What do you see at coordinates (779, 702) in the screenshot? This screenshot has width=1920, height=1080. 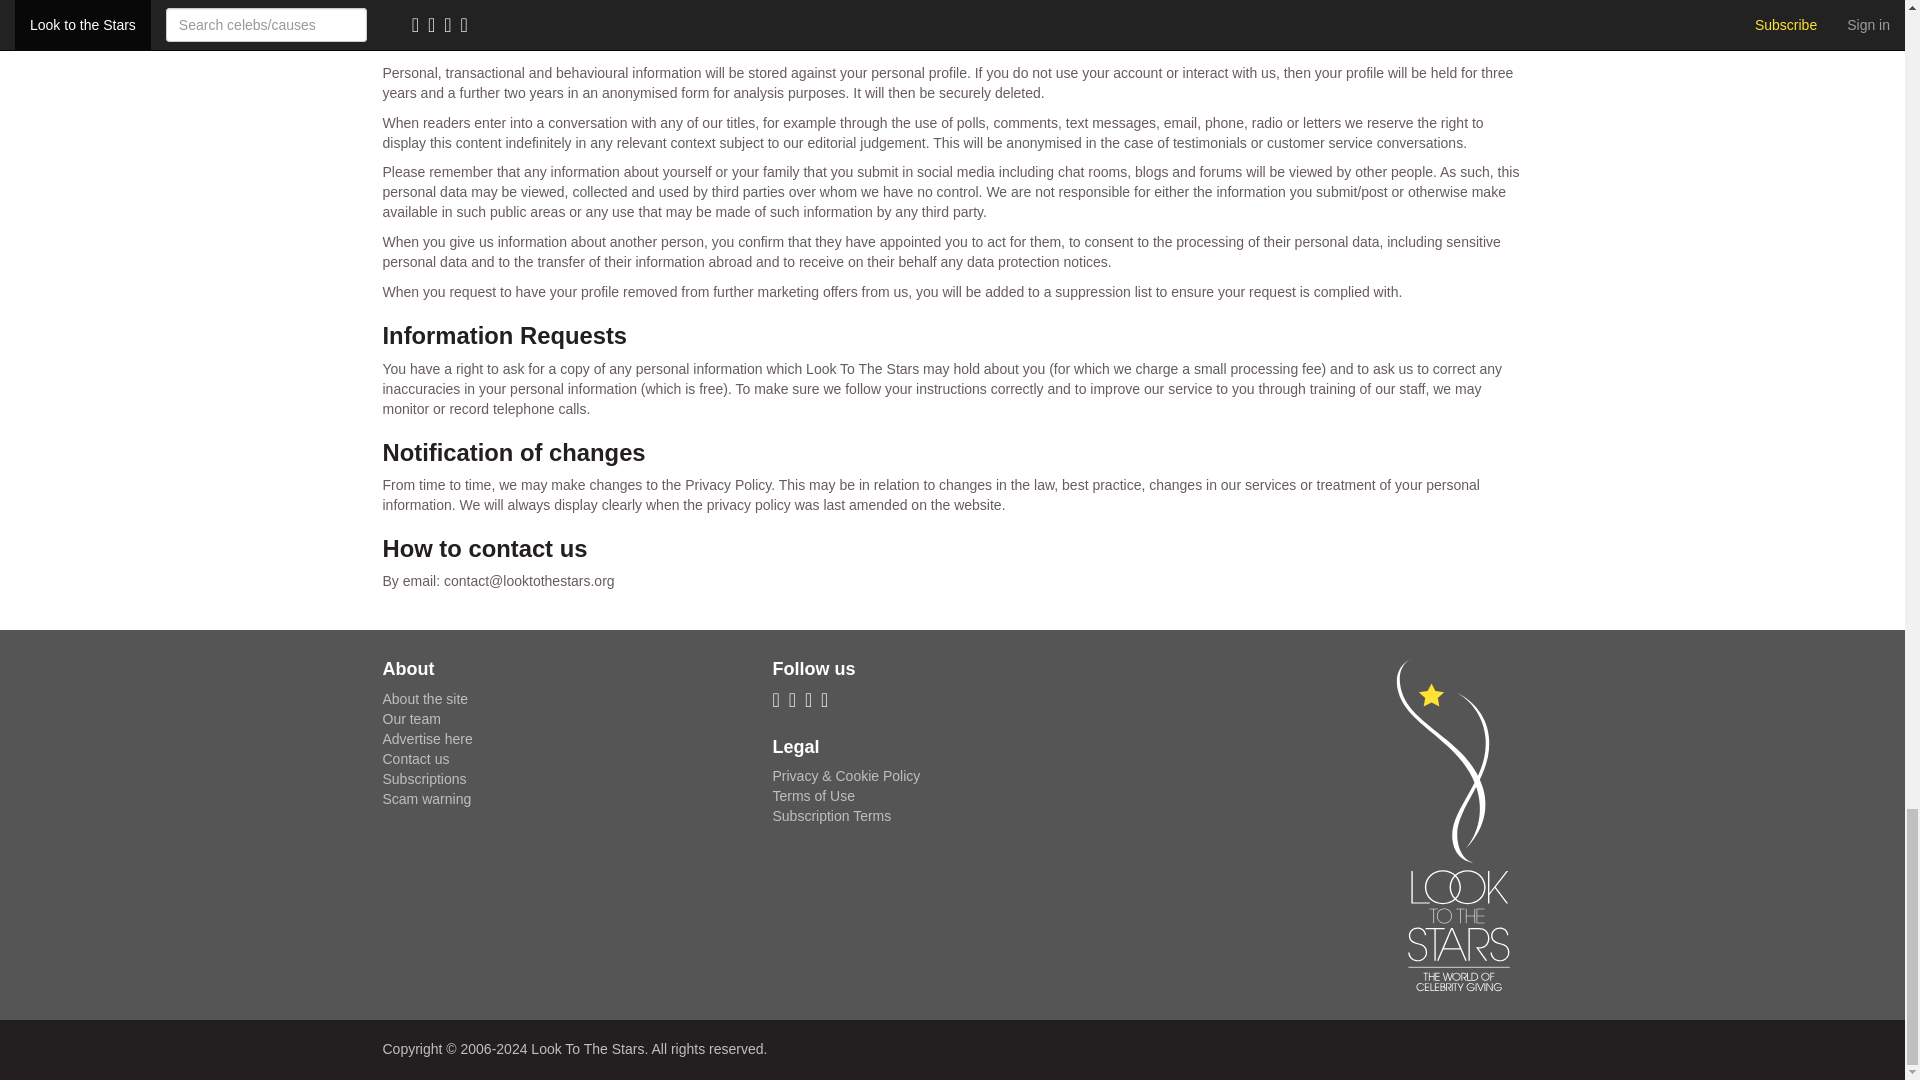 I see `RSS feed` at bounding box center [779, 702].